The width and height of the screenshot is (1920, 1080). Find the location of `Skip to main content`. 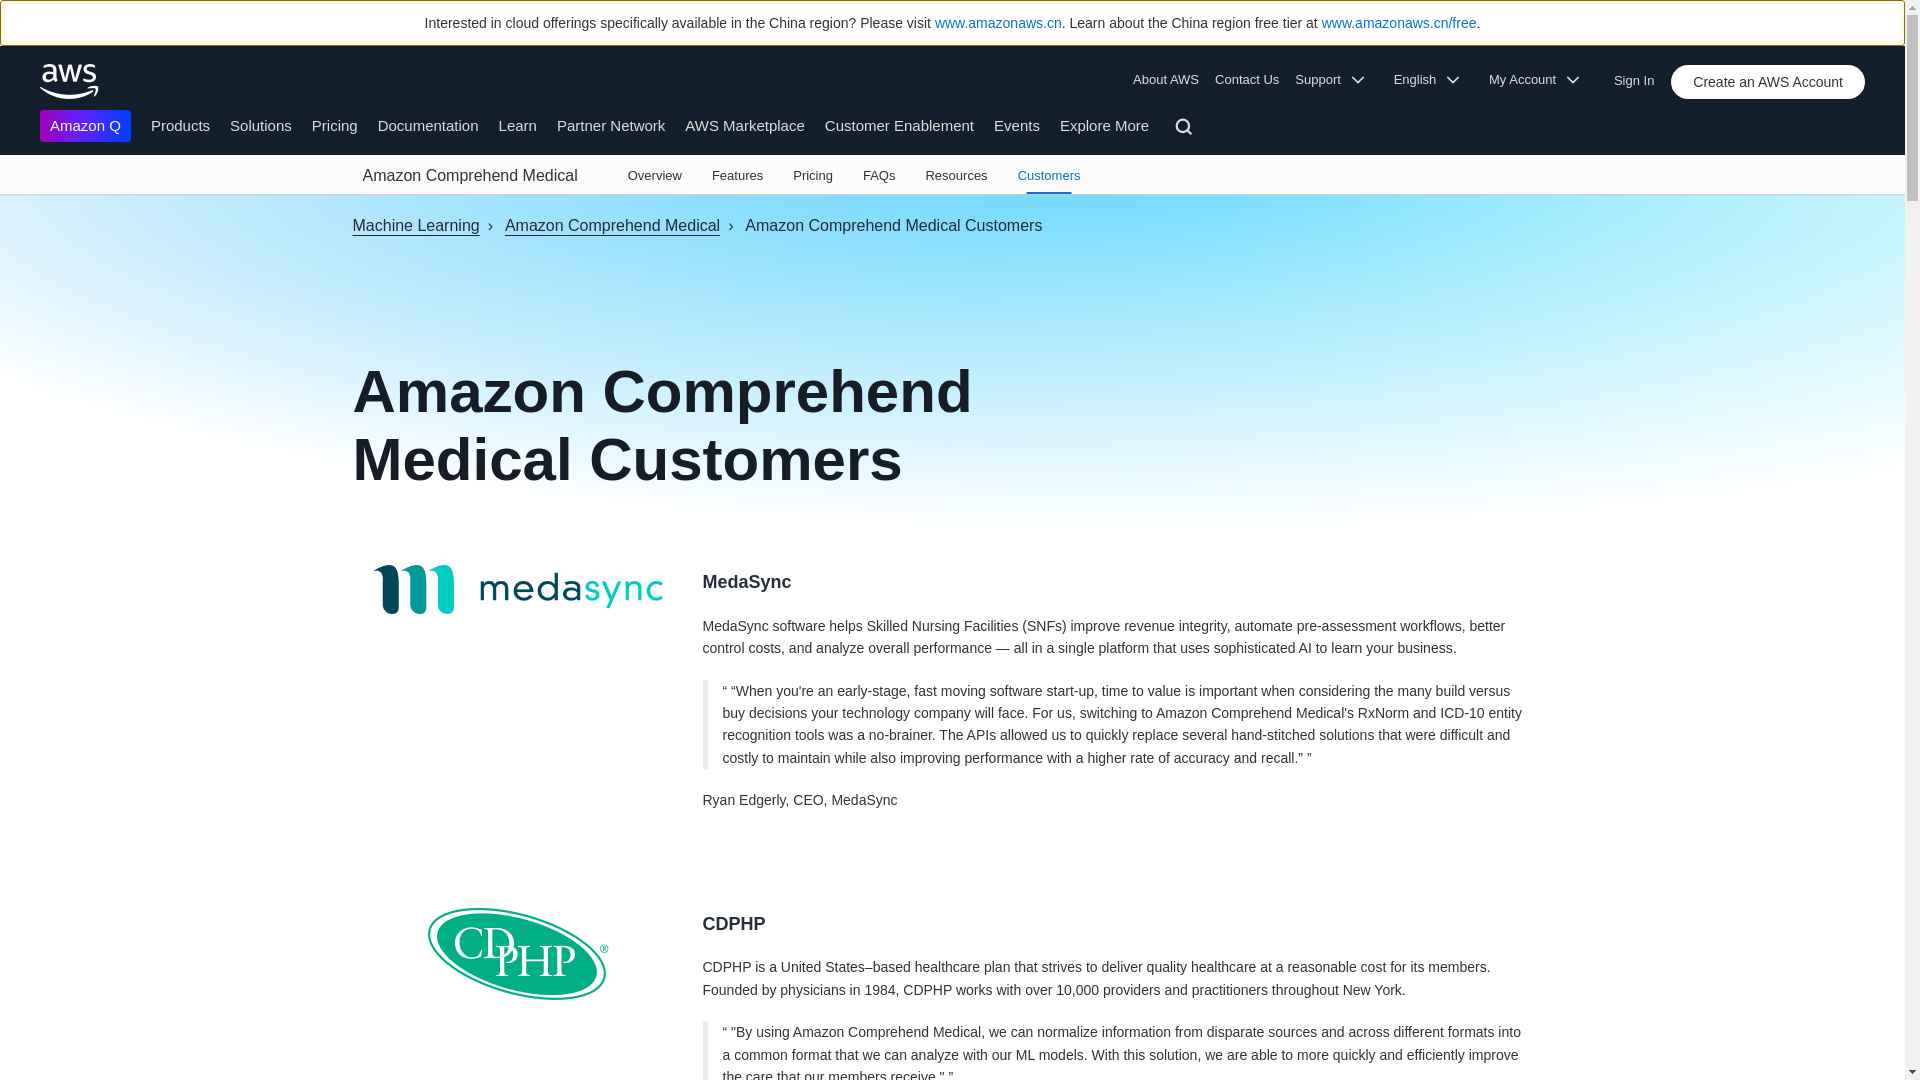

Skip to main content is located at coordinates (10, 202).